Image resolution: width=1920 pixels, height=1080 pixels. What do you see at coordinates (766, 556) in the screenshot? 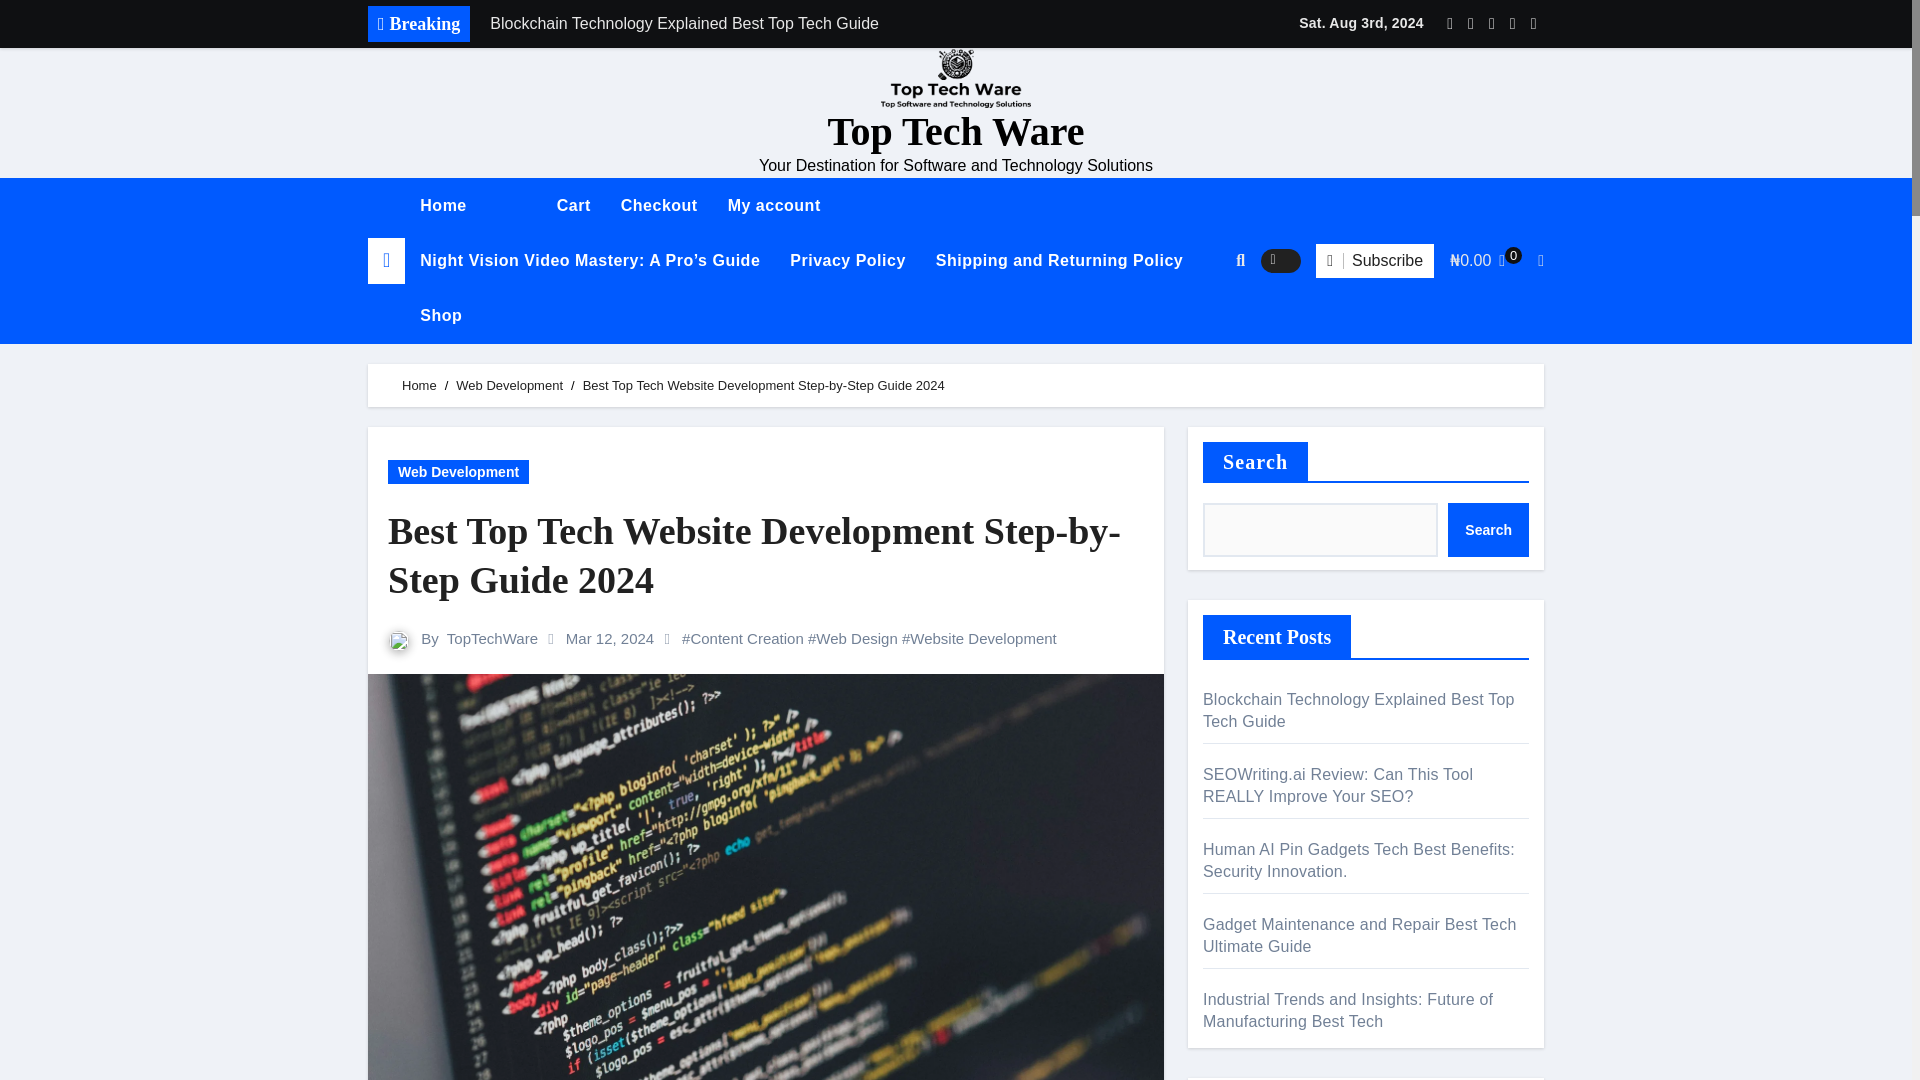
I see `Best Top Tech Website Development Step-by-Step Guide 2024` at bounding box center [766, 556].